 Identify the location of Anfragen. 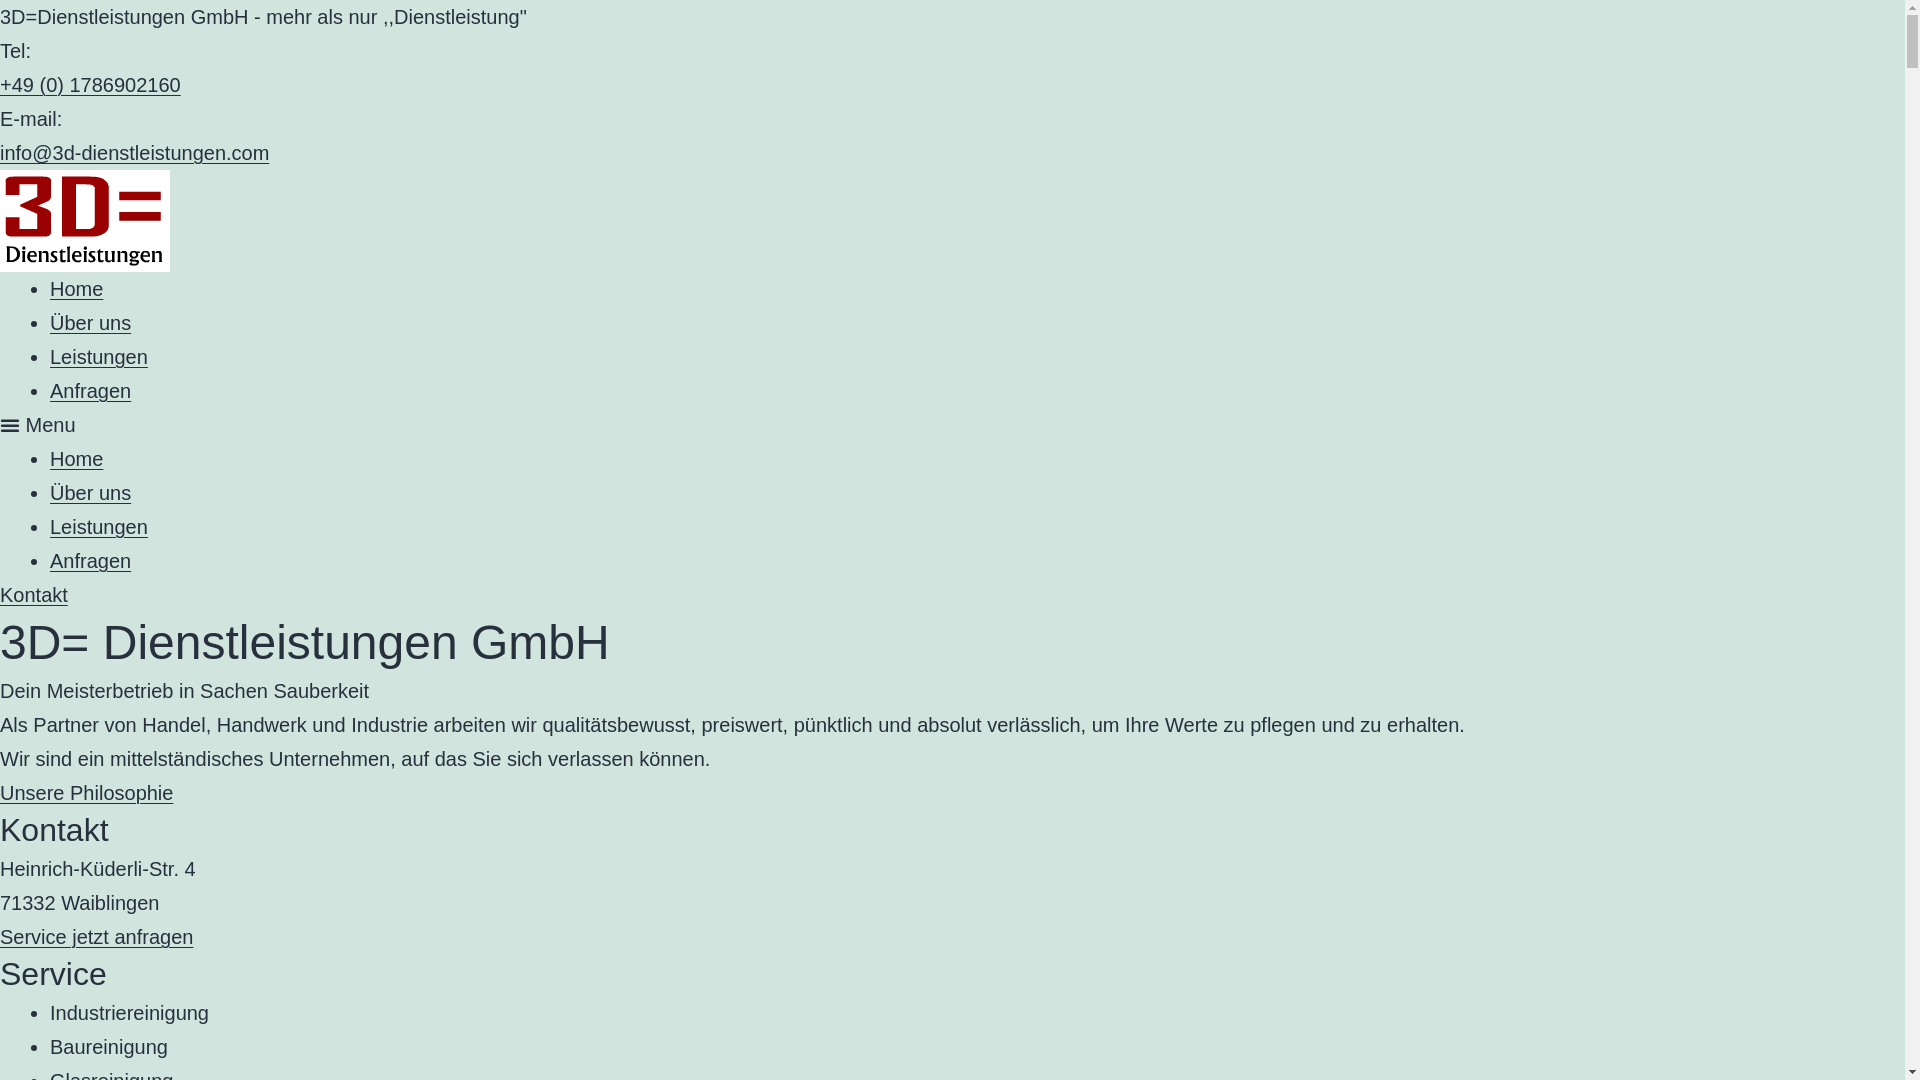
(90, 391).